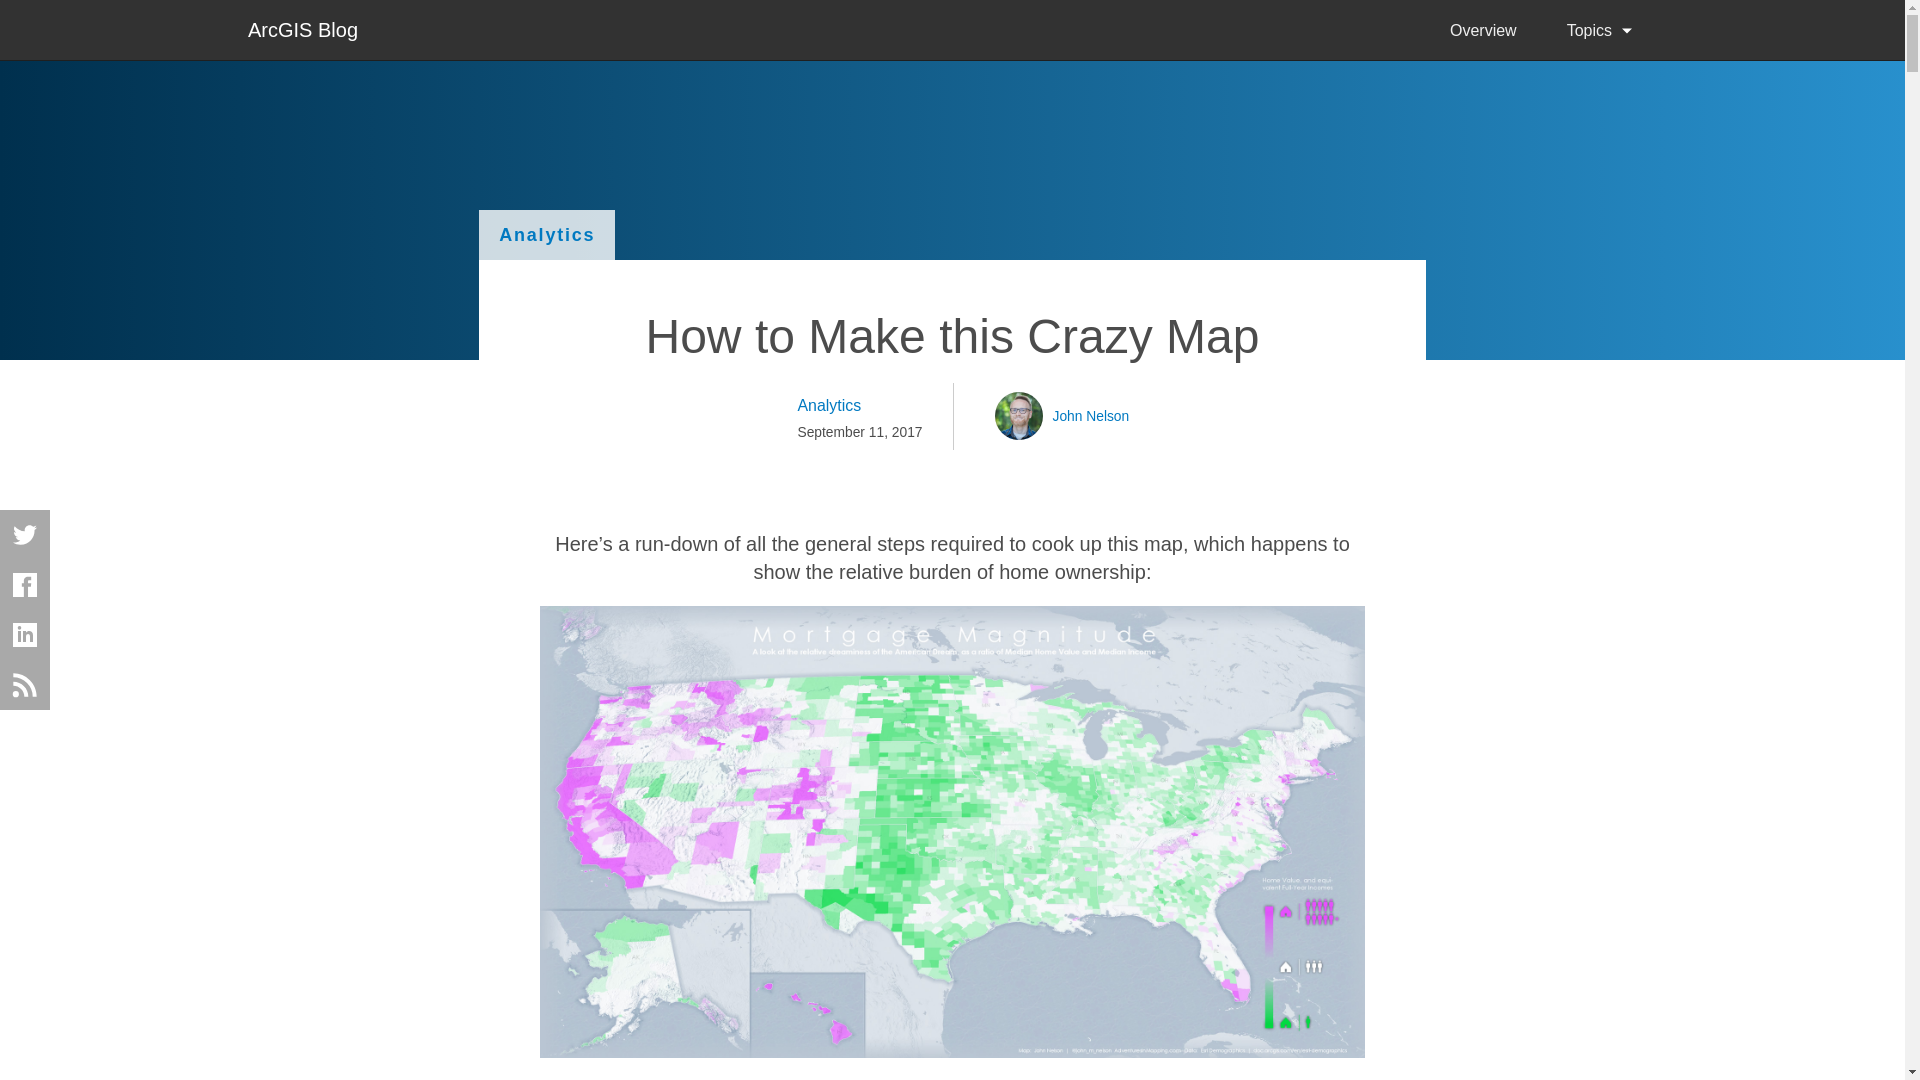 This screenshot has height=1080, width=1920. What do you see at coordinates (546, 234) in the screenshot?
I see `Analytics` at bounding box center [546, 234].